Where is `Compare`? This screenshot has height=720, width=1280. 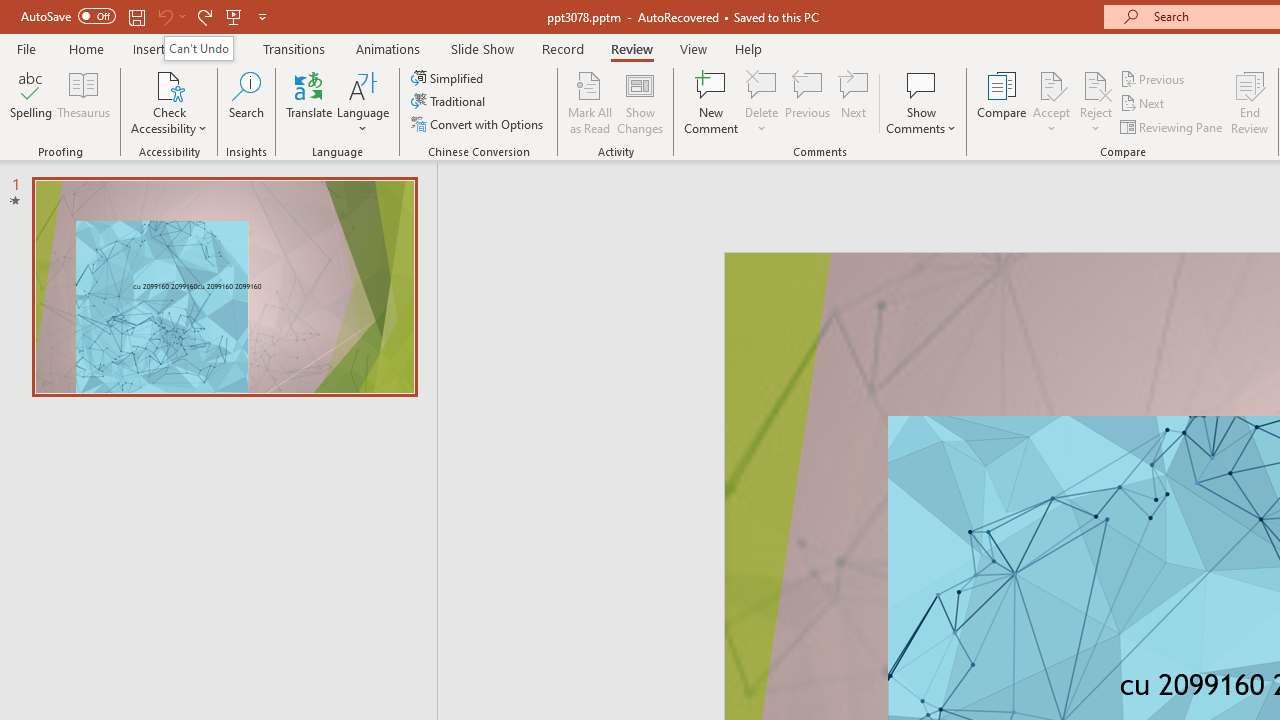
Compare is located at coordinates (1002, 102).